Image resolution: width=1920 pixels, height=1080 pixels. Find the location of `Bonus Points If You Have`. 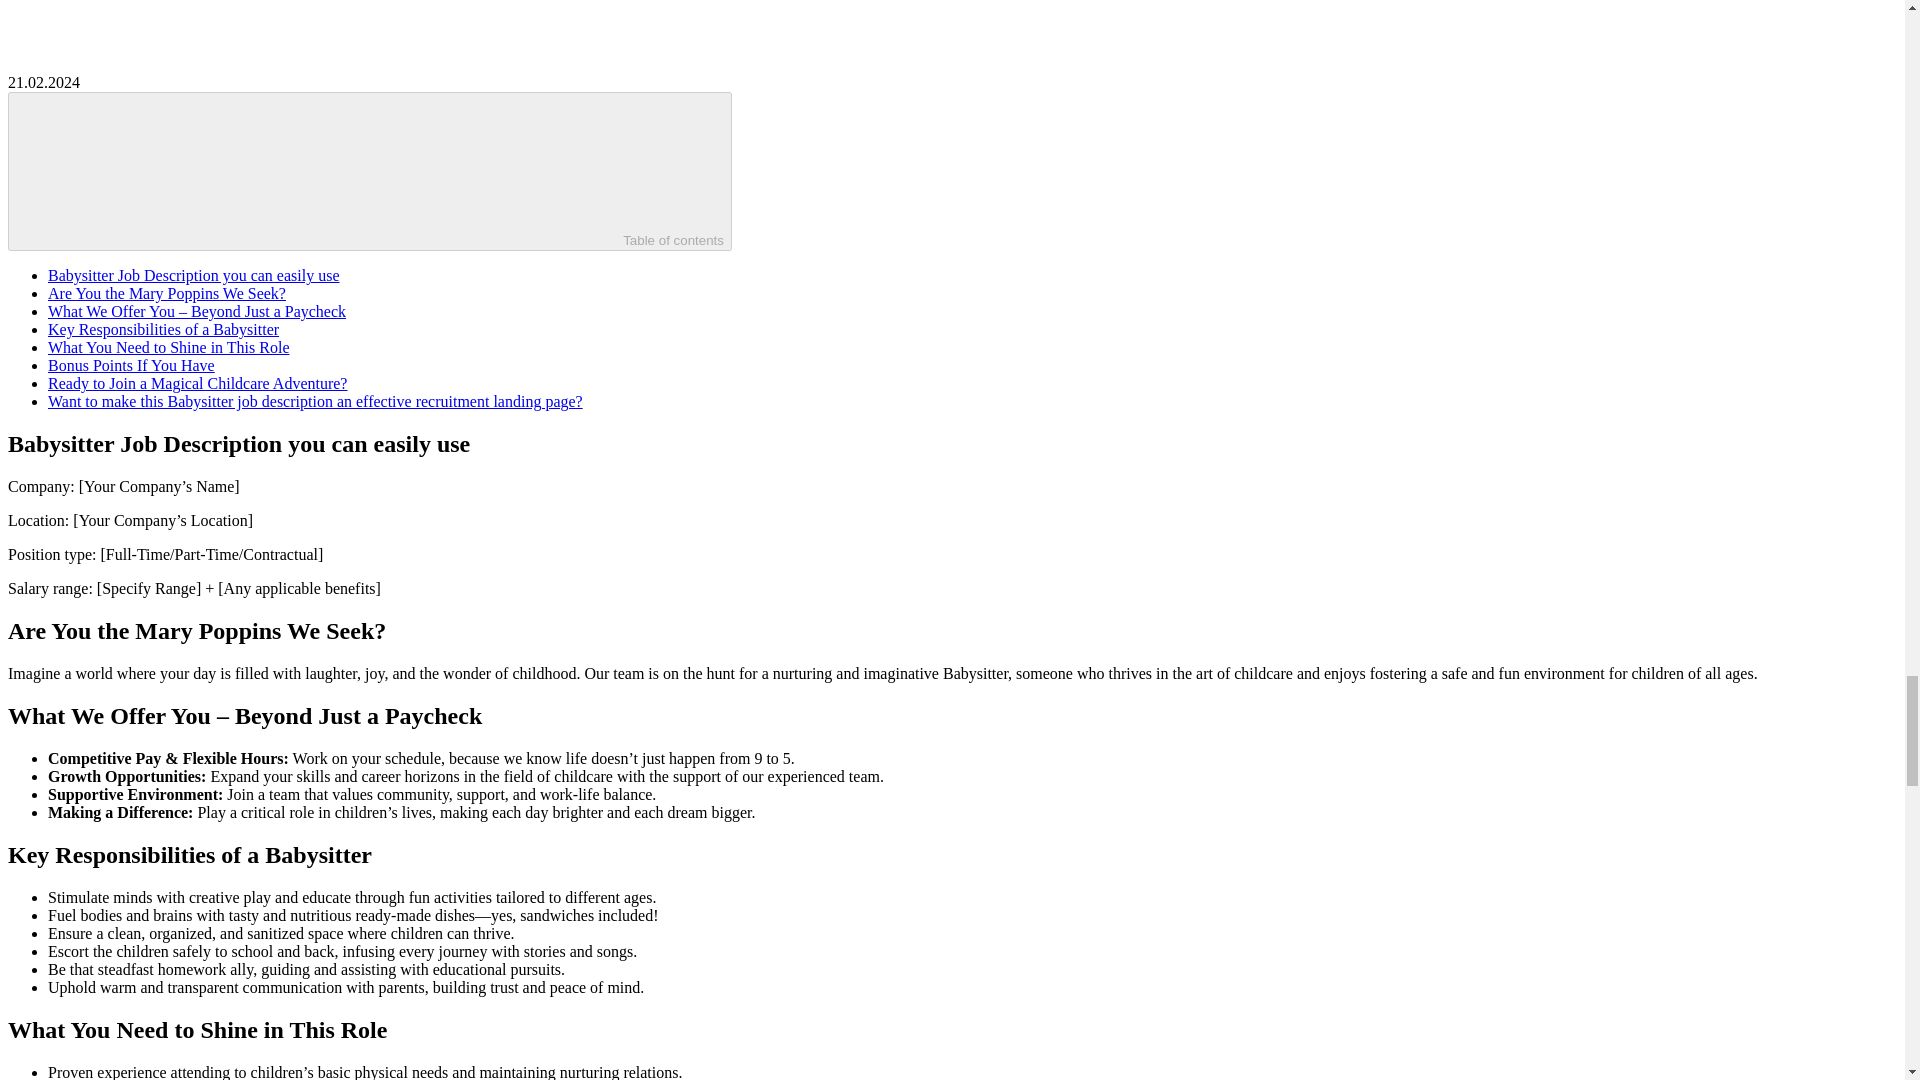

Bonus Points If You Have is located at coordinates (132, 365).